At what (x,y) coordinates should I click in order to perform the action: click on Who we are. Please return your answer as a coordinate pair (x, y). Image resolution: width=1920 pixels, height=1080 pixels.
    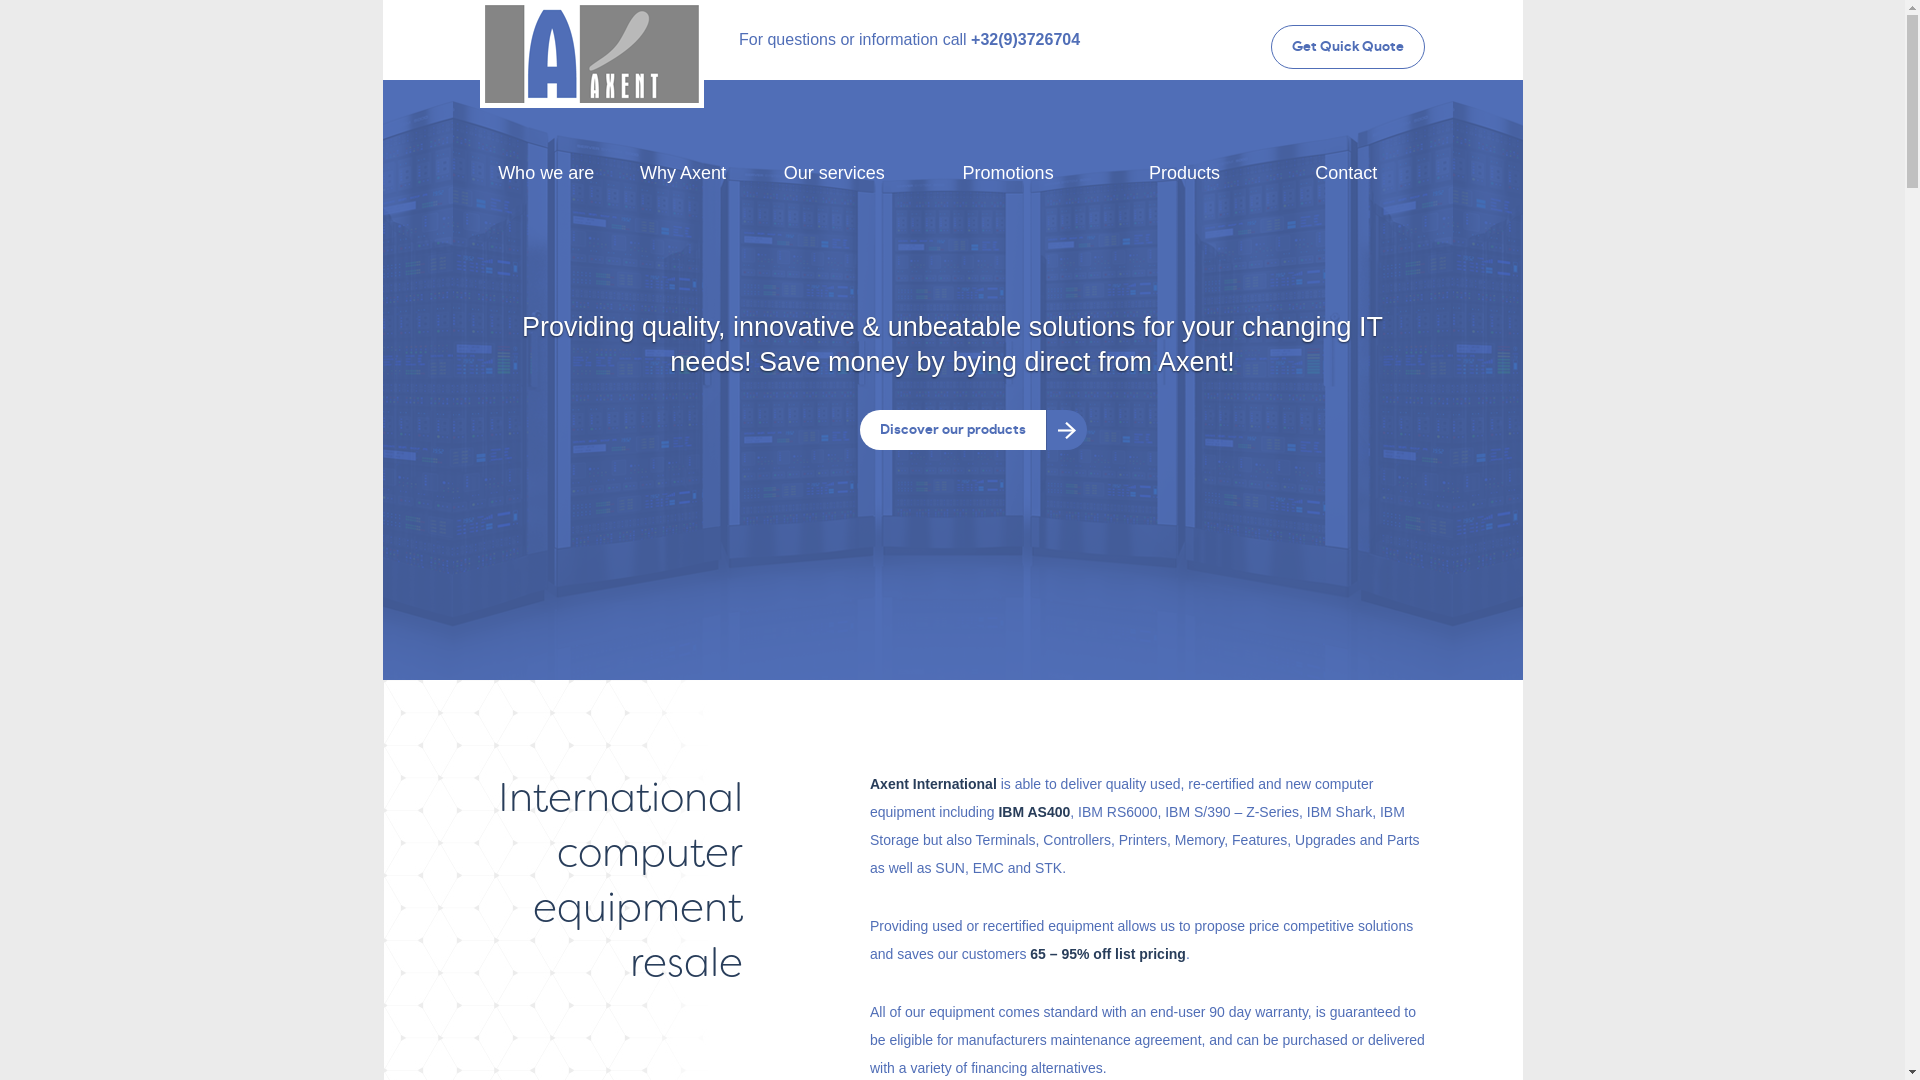
    Looking at the image, I should click on (546, 173).